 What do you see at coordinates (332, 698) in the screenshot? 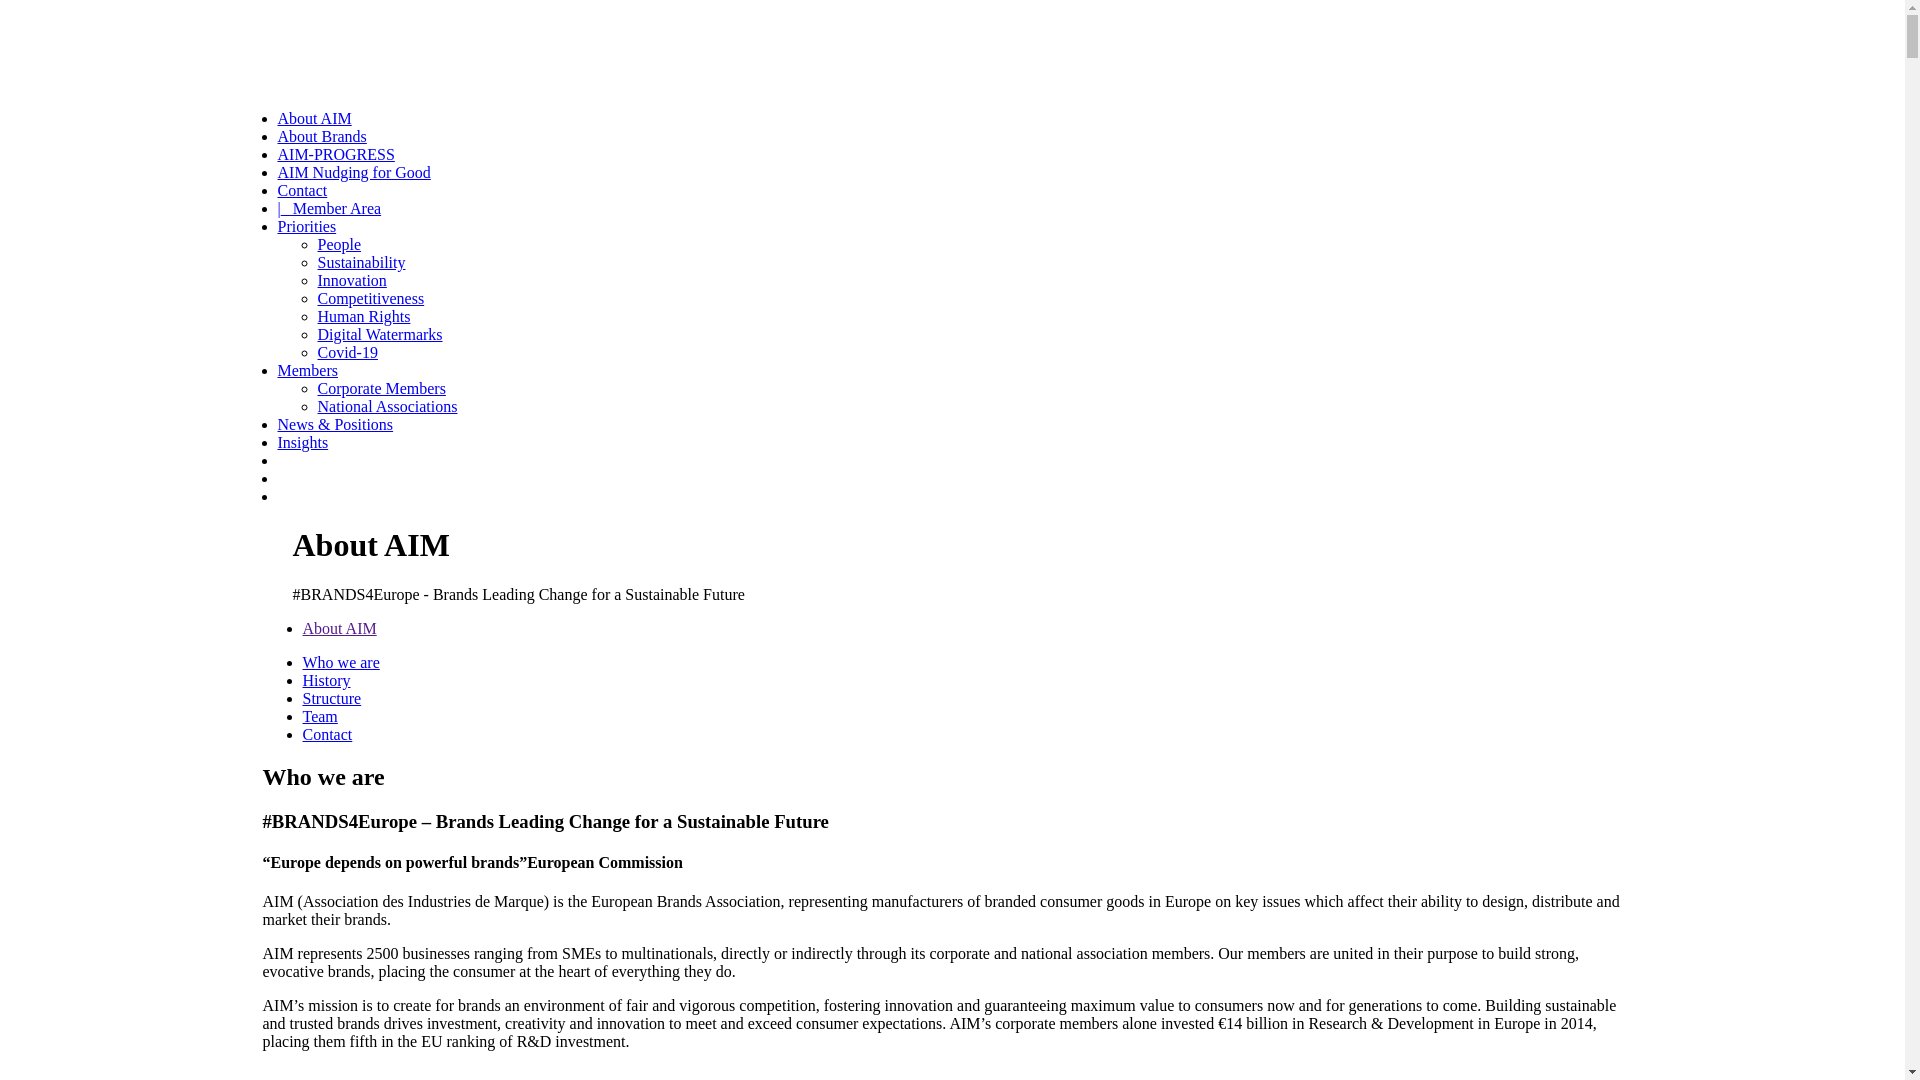
I see `Structure` at bounding box center [332, 698].